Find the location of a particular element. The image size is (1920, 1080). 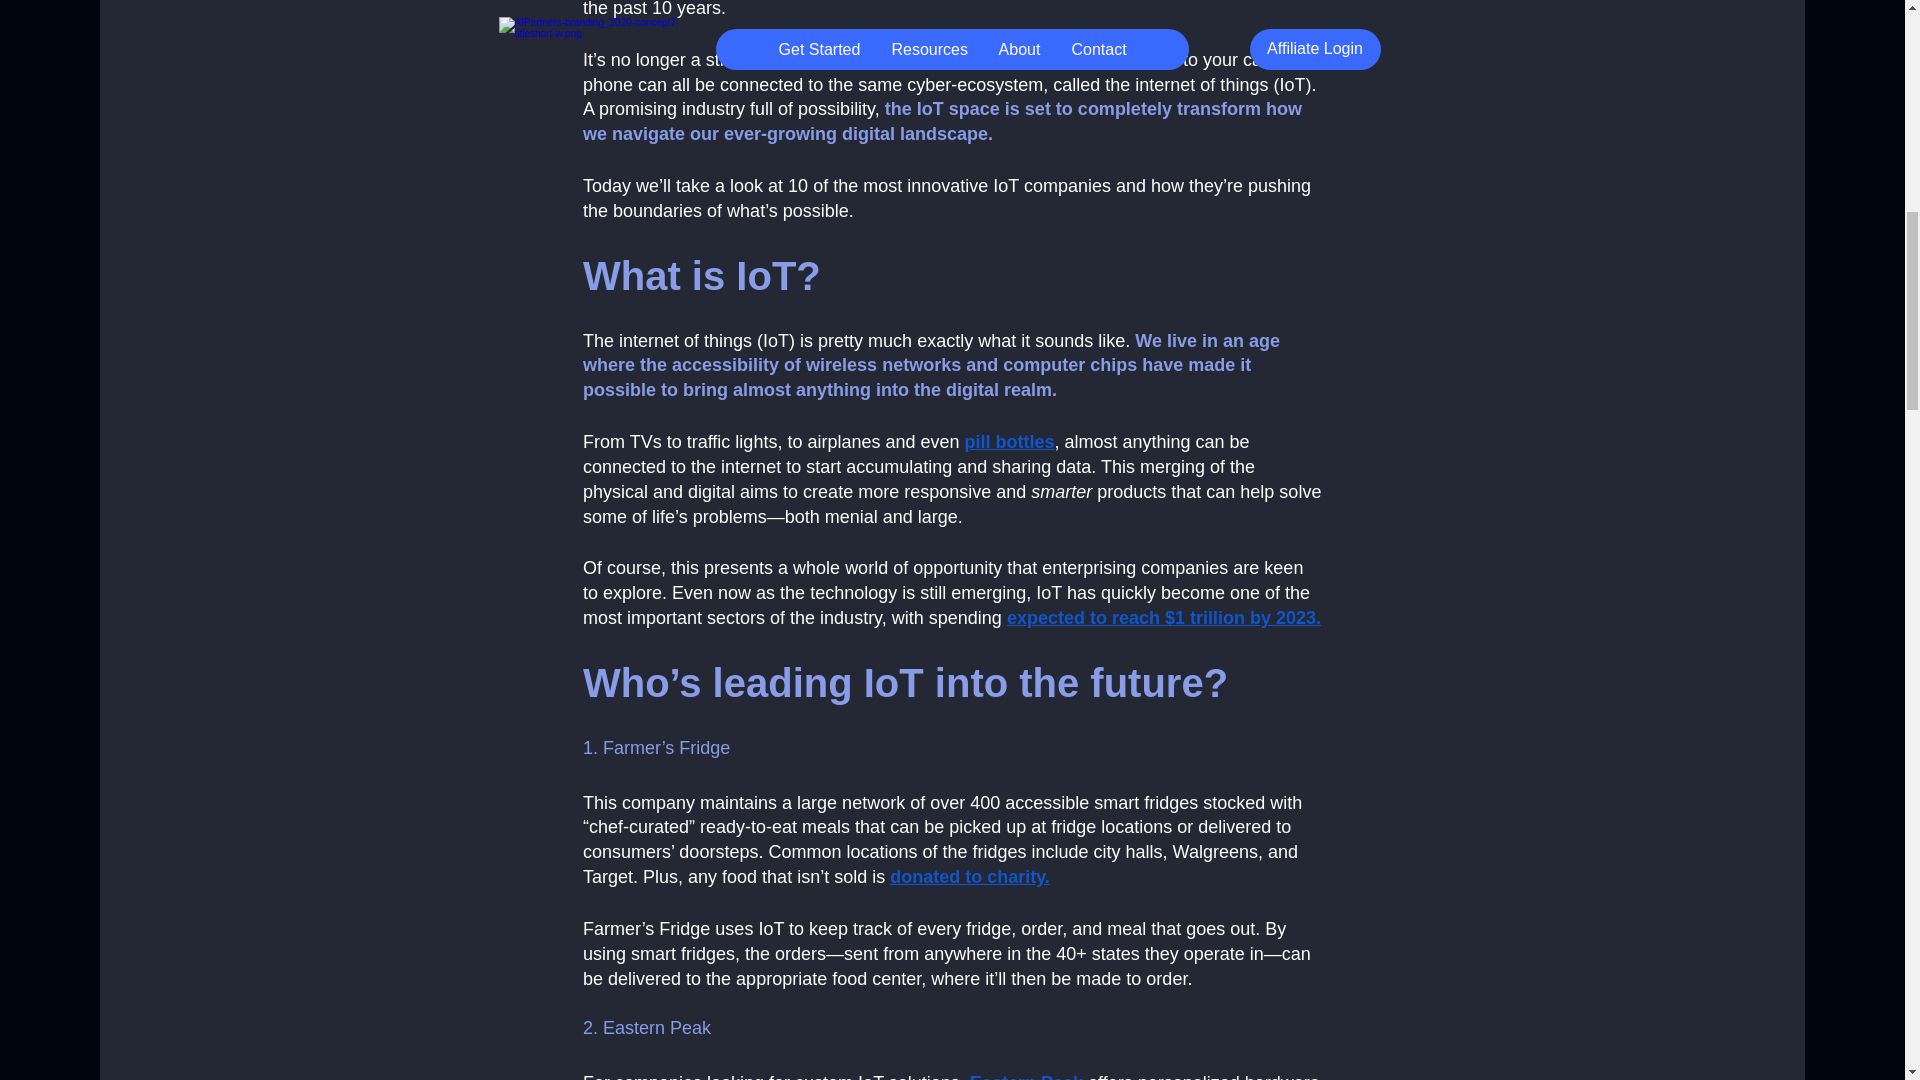

Eastern Peak is located at coordinates (1026, 1076).